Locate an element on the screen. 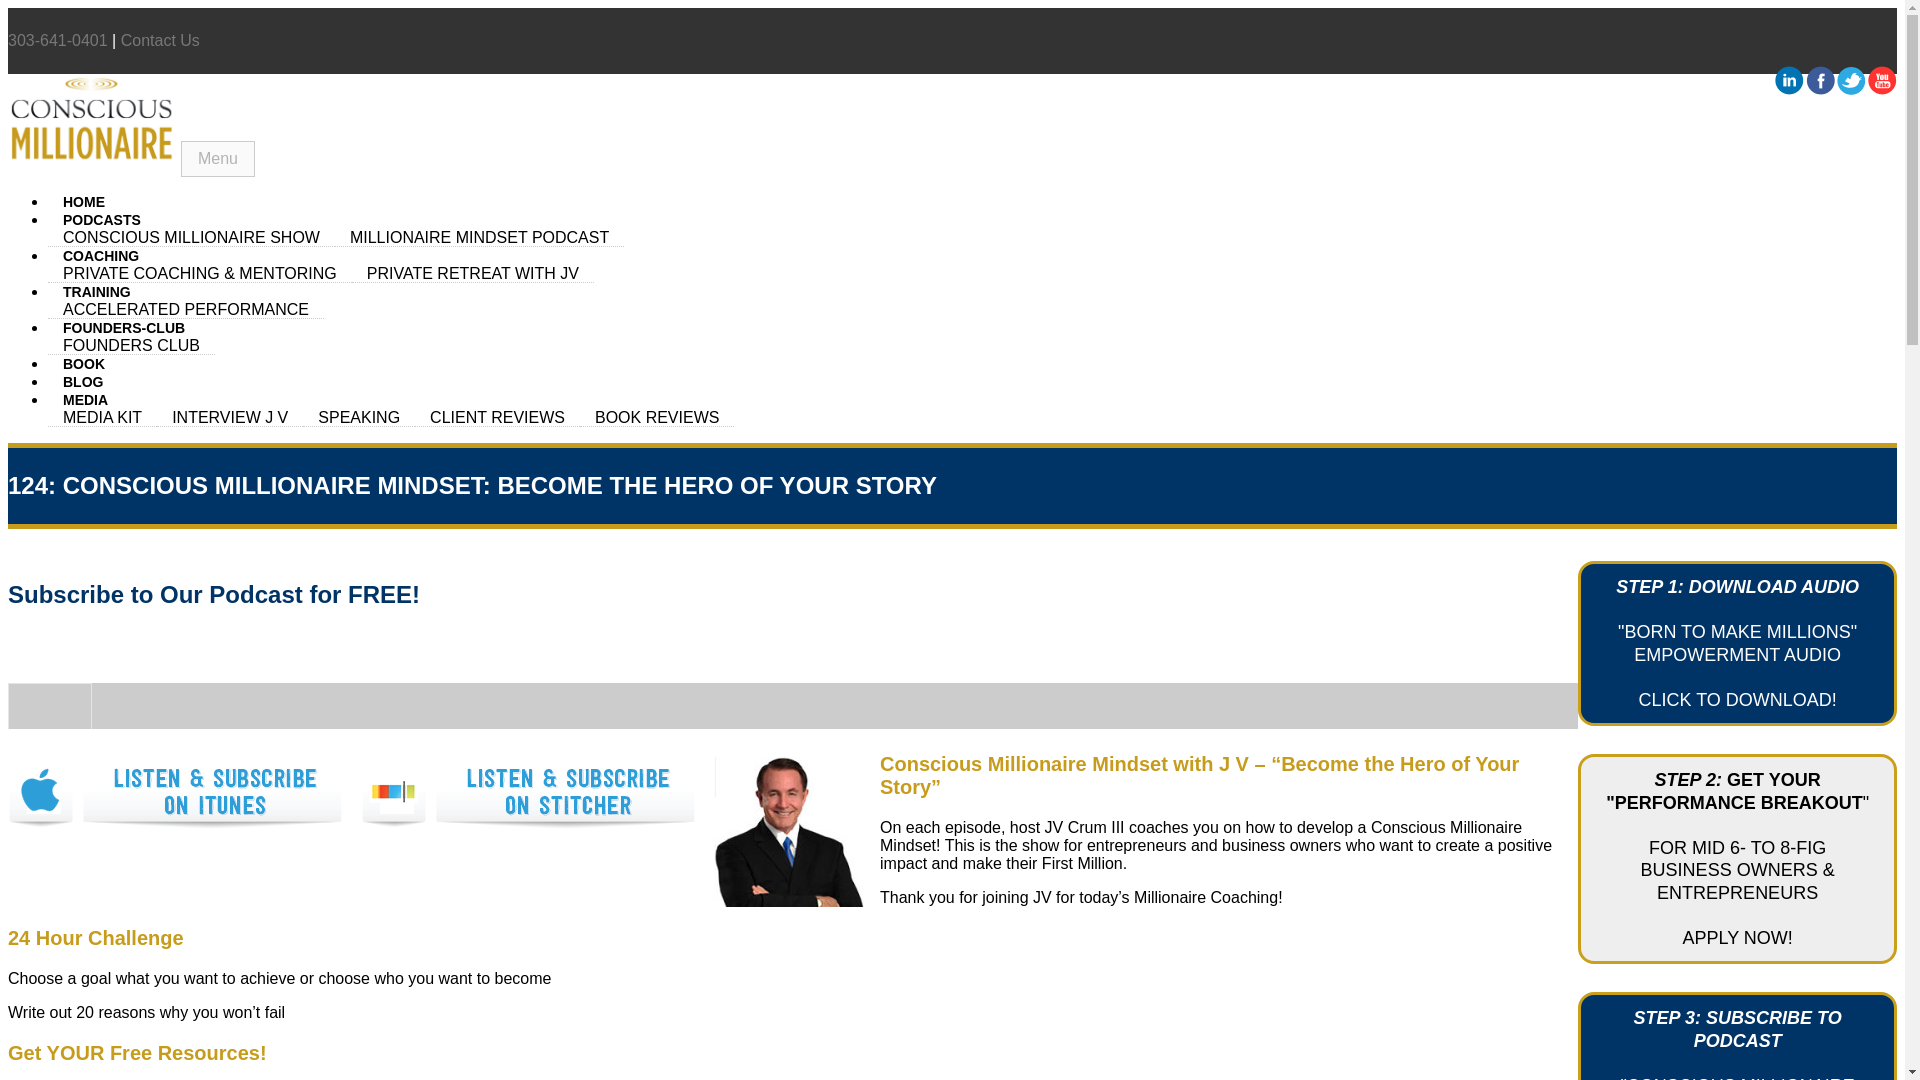  FOUNDERS-CLUB is located at coordinates (124, 327).